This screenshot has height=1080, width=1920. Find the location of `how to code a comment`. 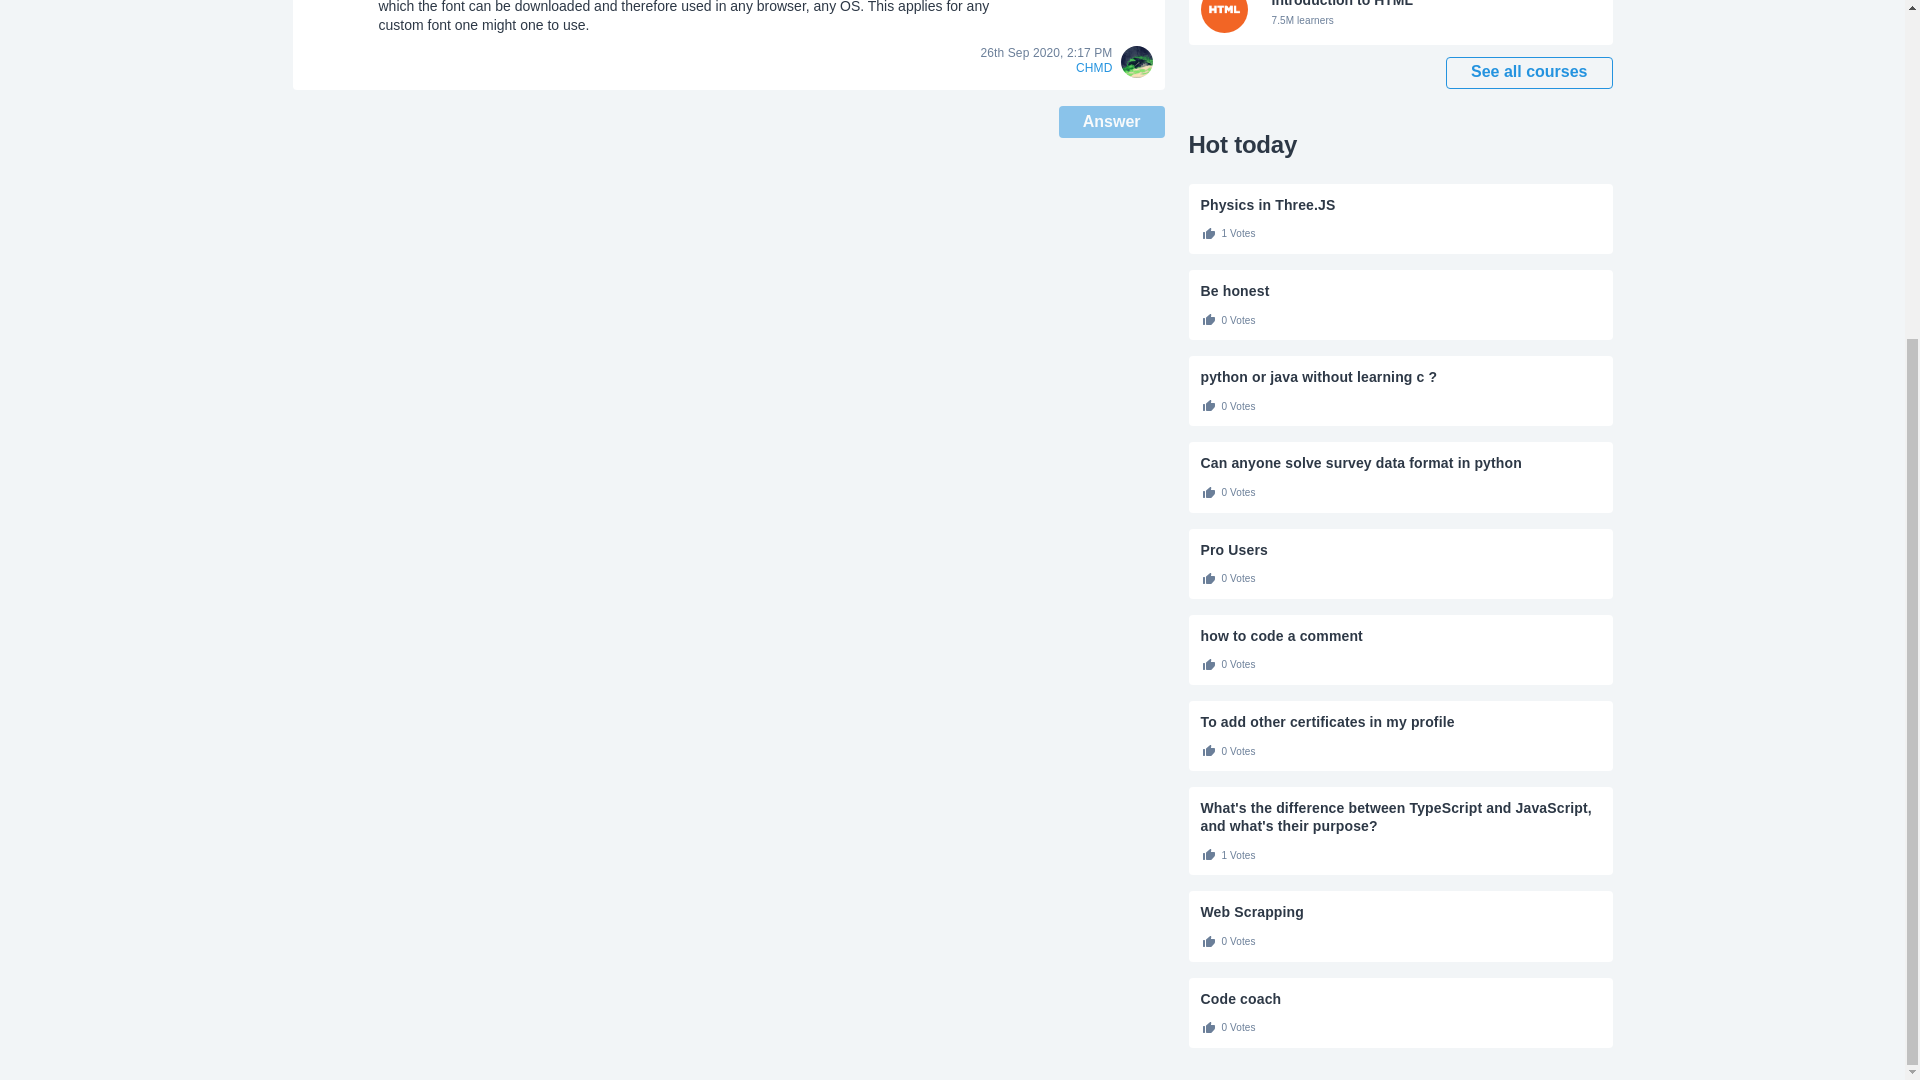

how to code a comment is located at coordinates (1400, 636).